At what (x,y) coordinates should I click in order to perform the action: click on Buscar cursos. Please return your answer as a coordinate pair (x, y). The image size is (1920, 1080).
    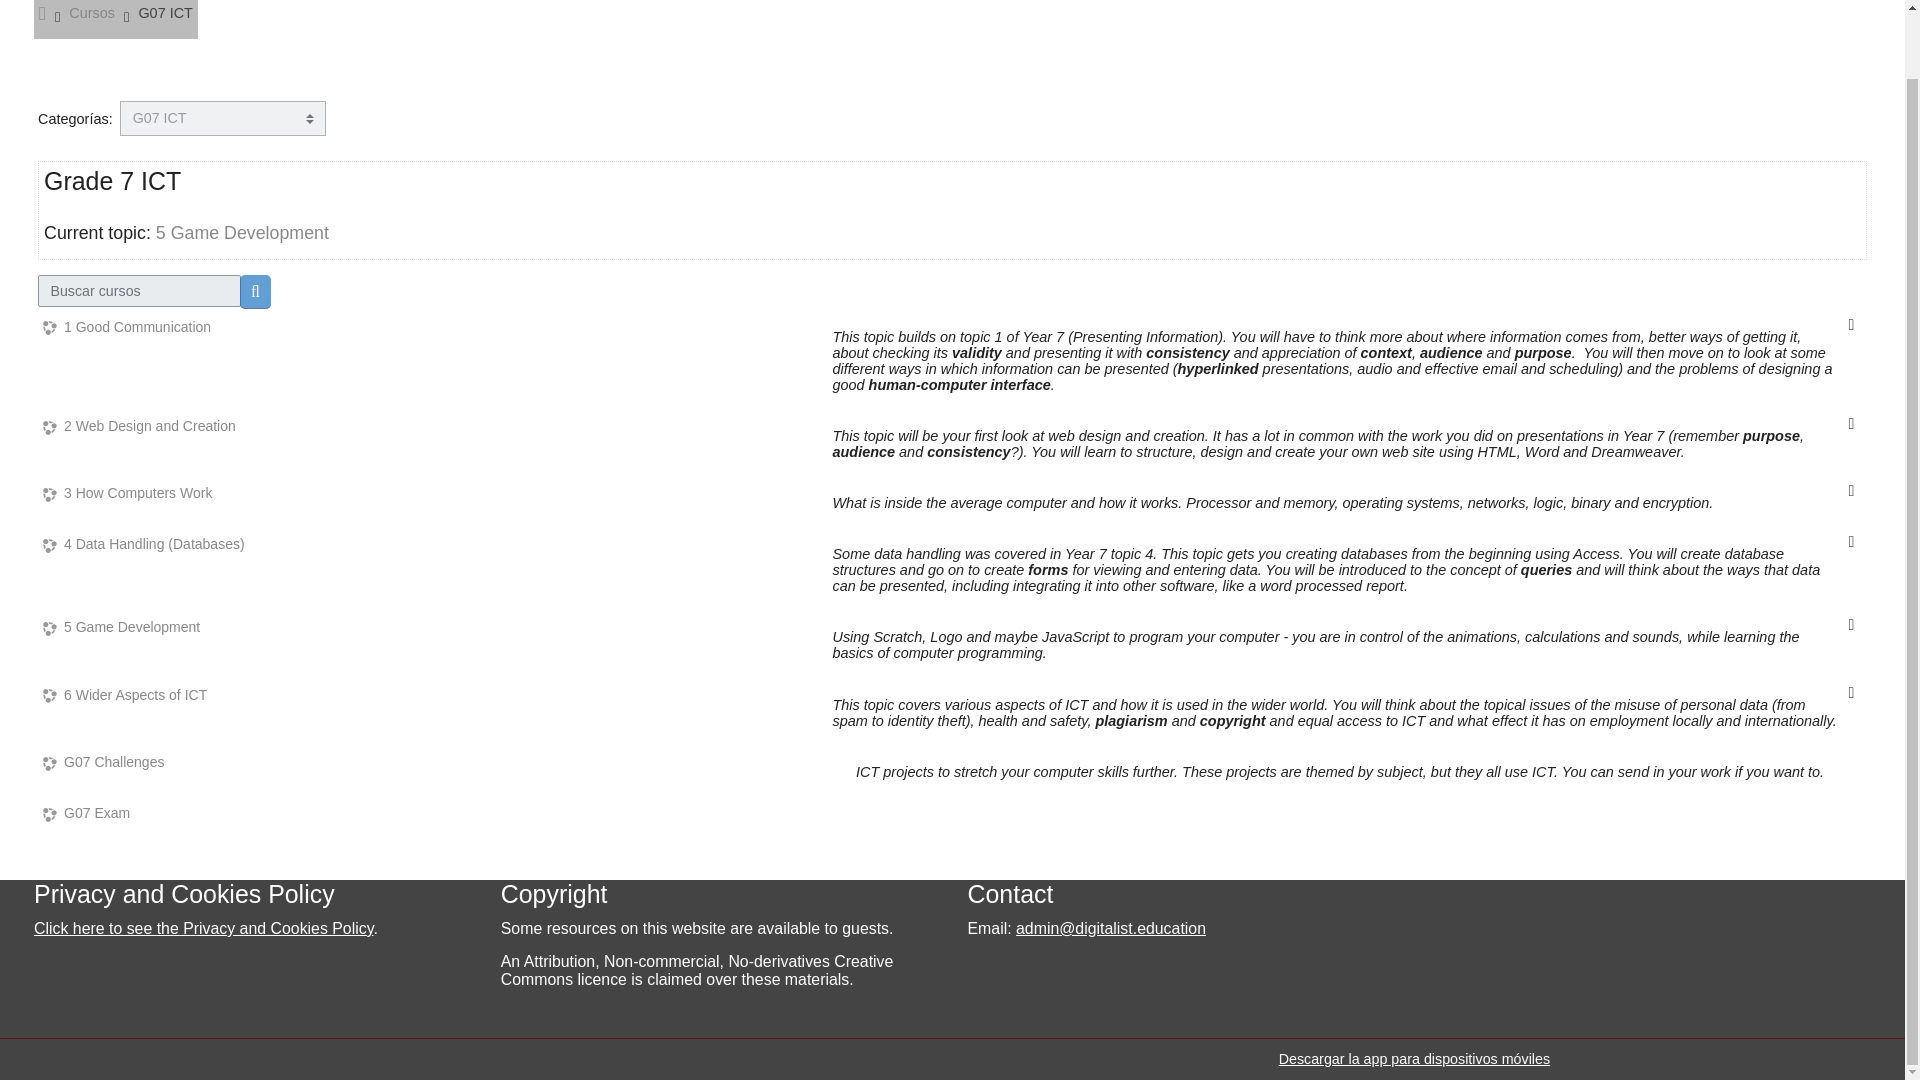
    Looking at the image, I should click on (255, 291).